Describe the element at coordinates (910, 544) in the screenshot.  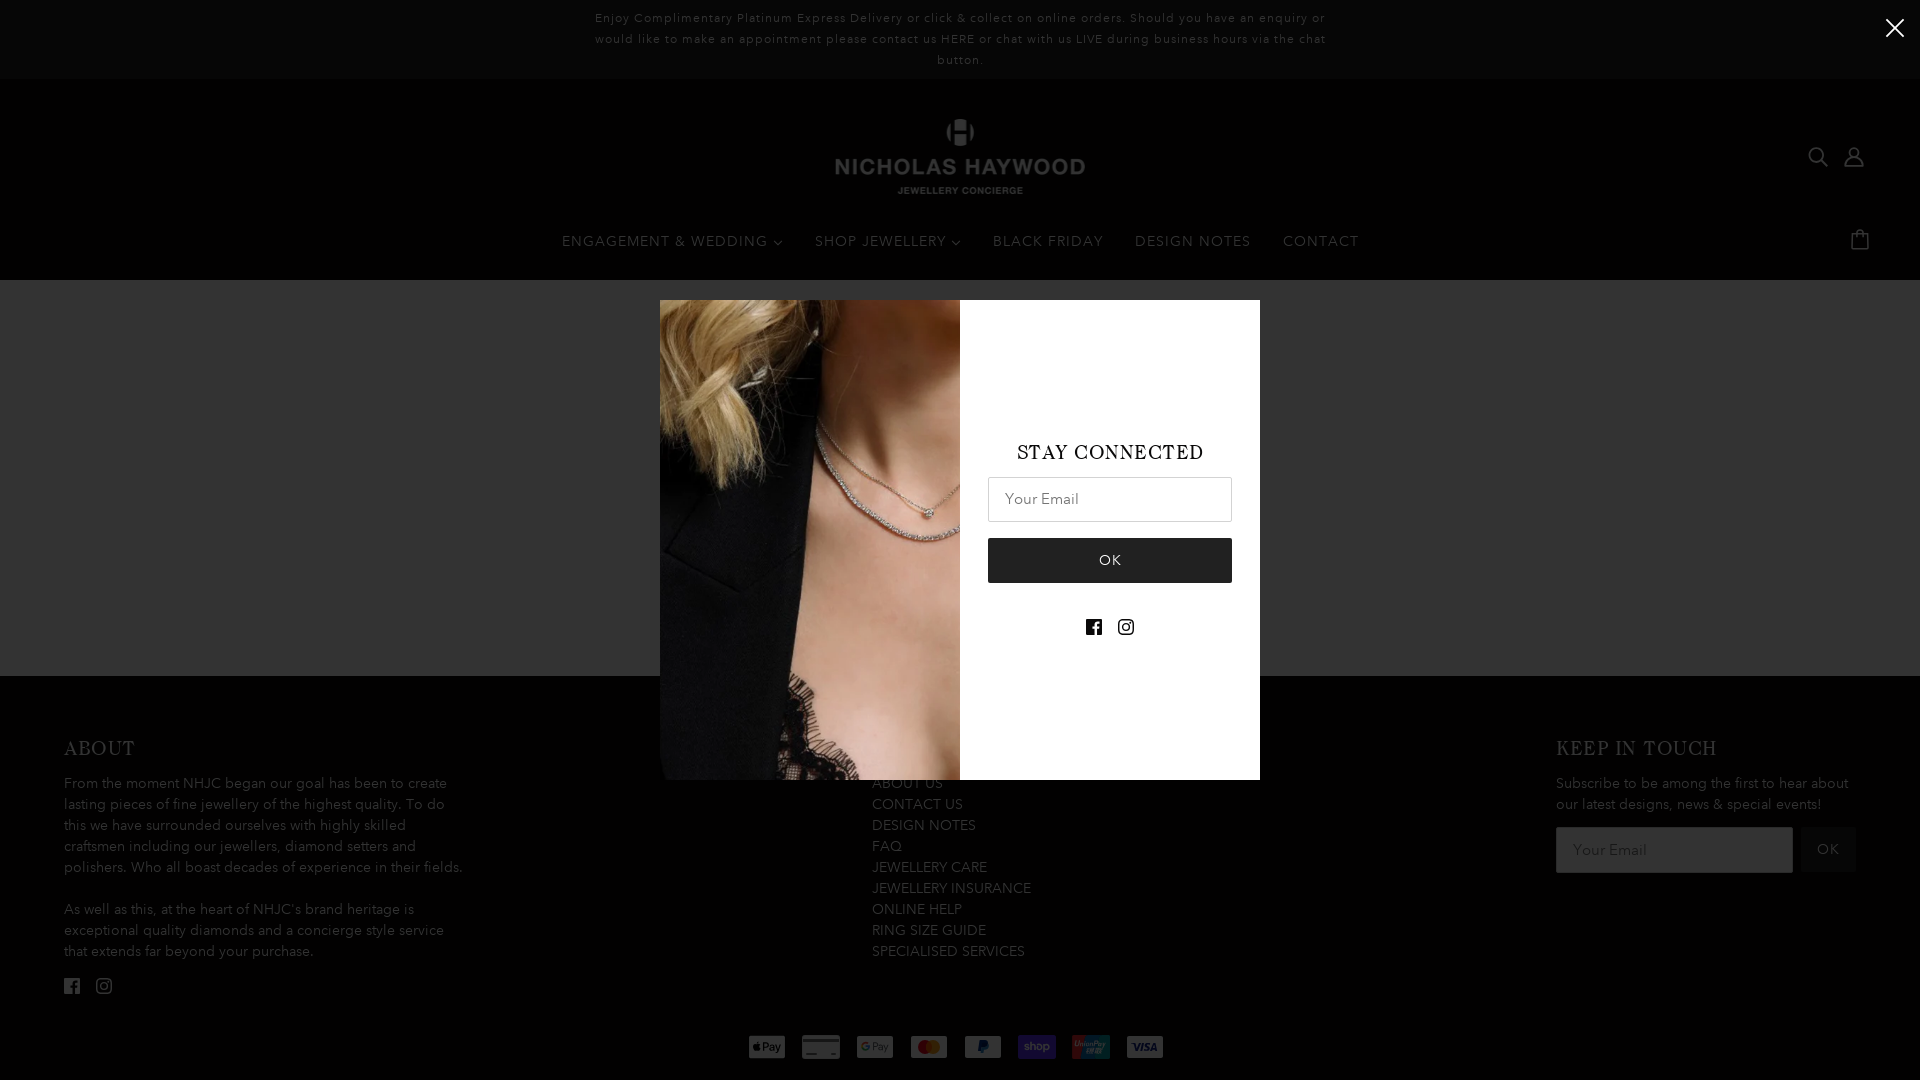
I see `Home page` at that location.